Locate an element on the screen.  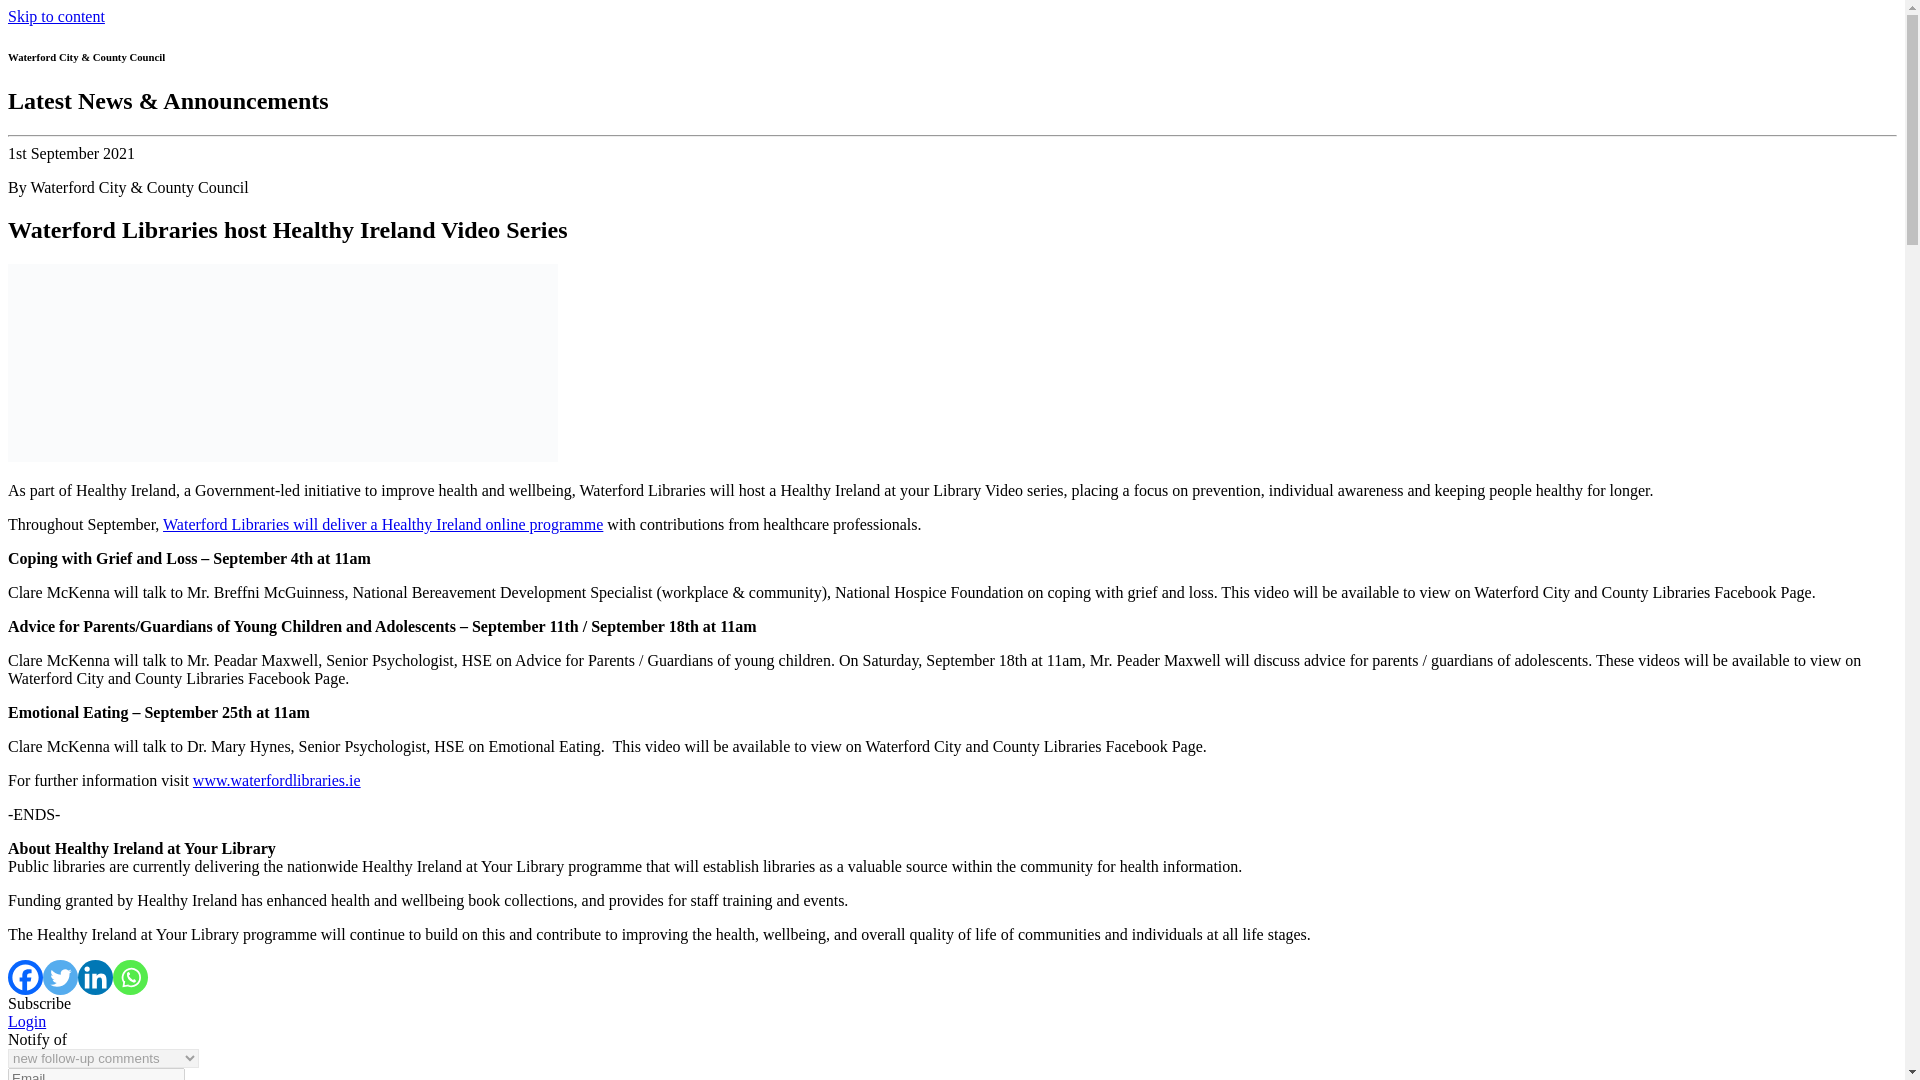
www.waterfordlibraries.ie is located at coordinates (276, 780).